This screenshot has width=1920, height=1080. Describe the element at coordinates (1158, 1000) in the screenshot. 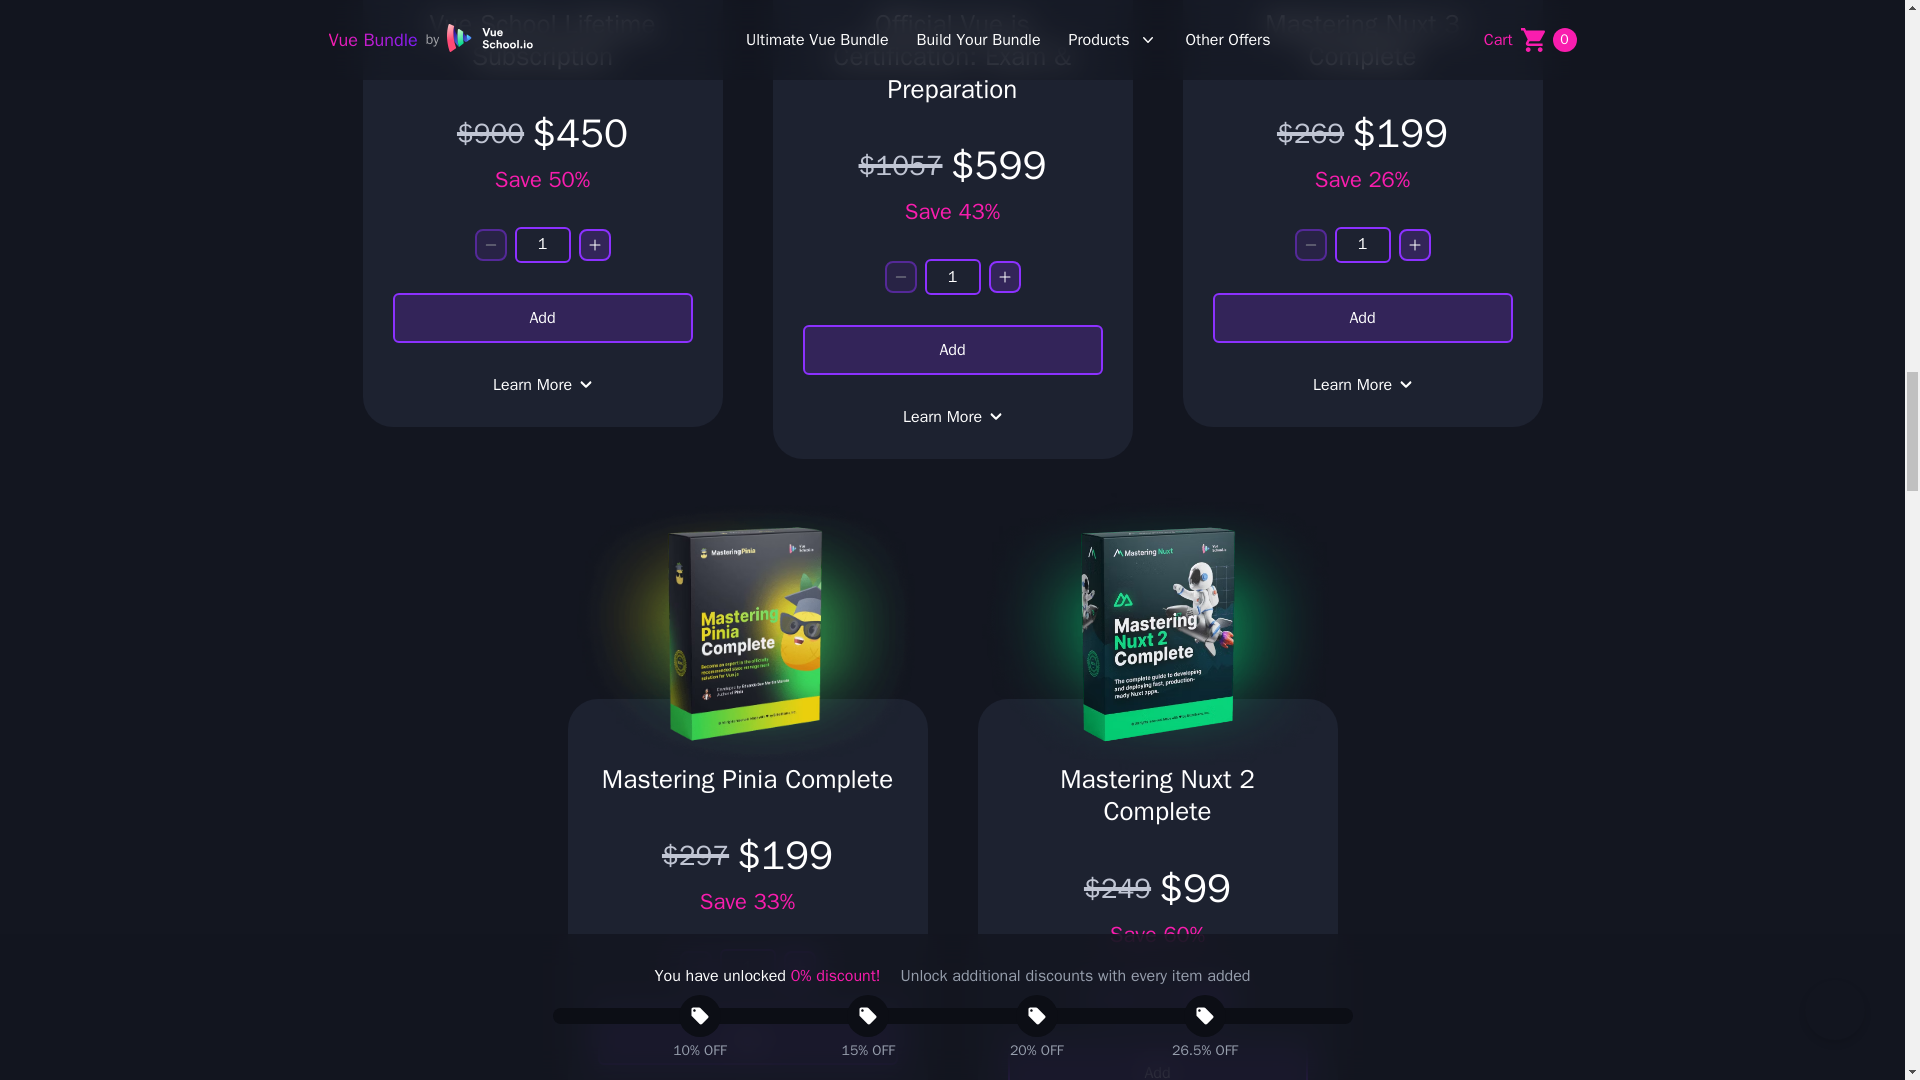

I see `1` at that location.